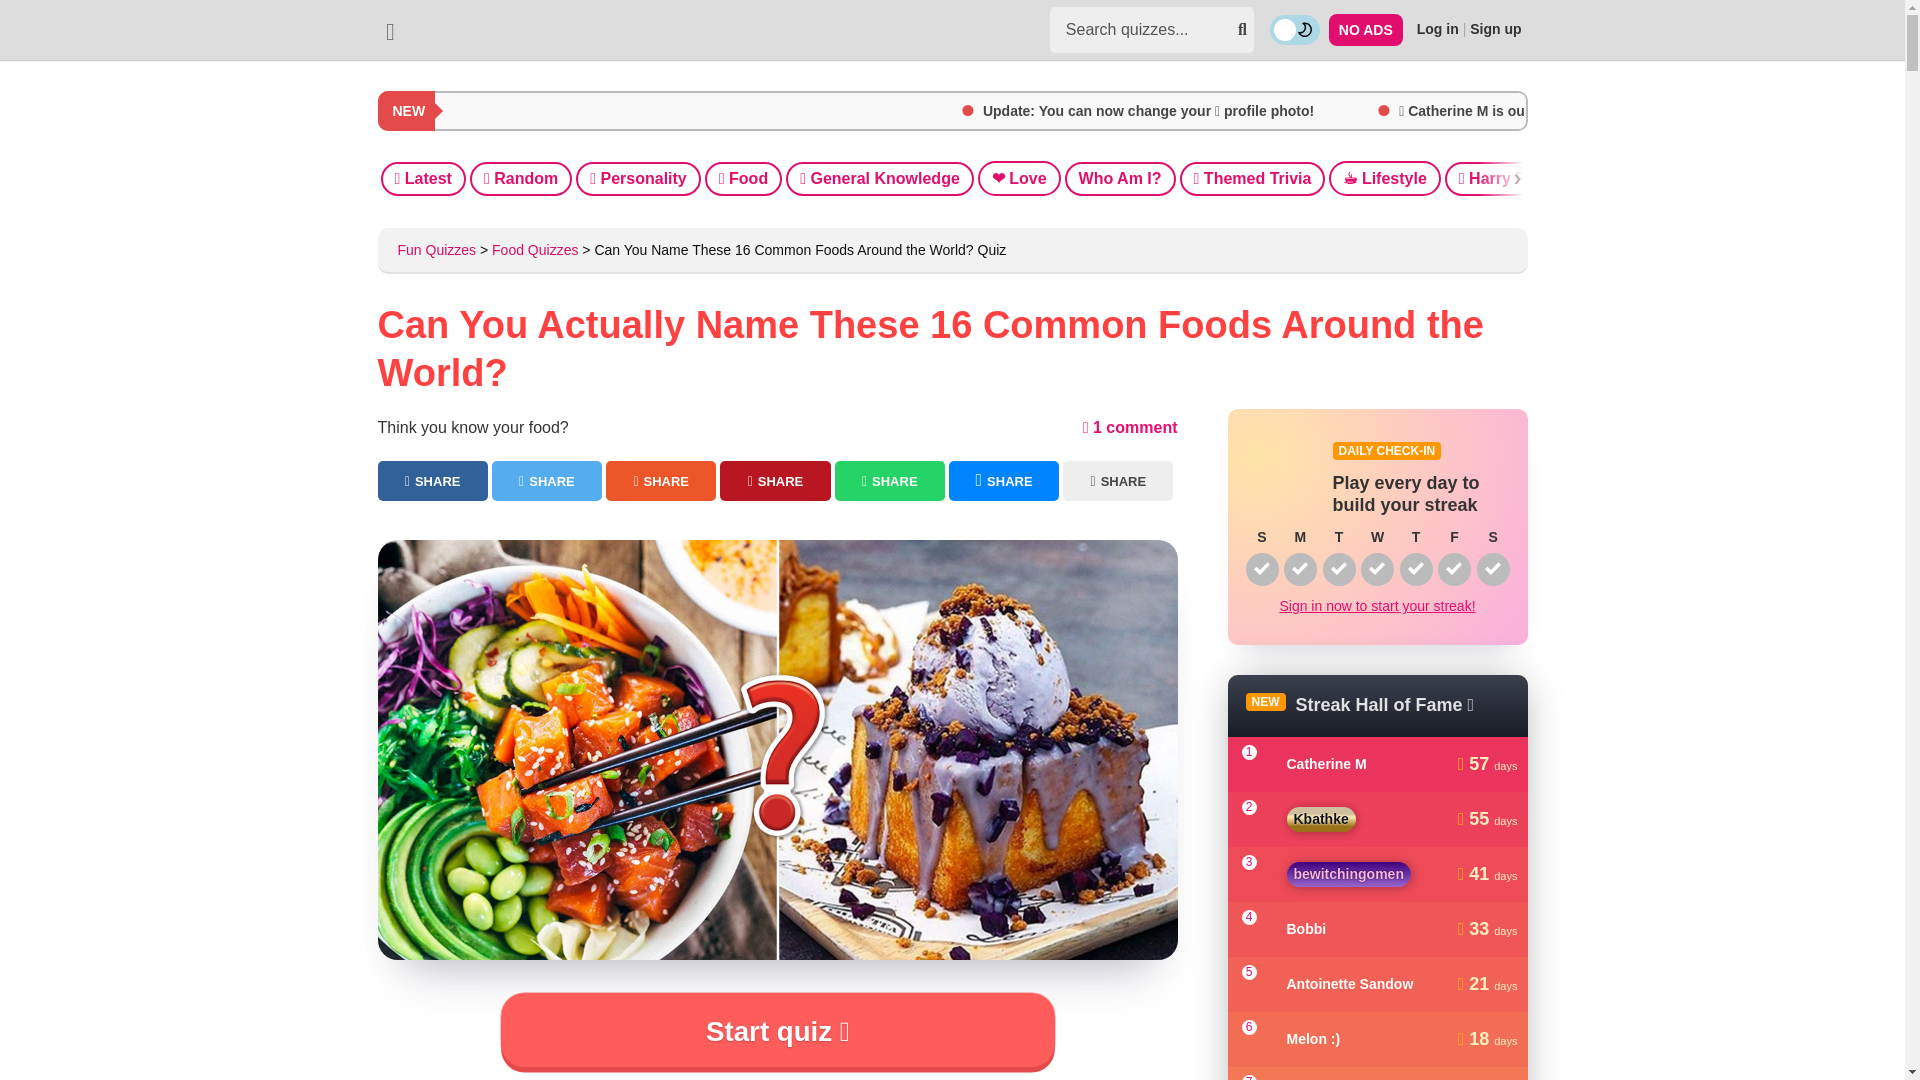 The width and height of the screenshot is (1920, 1080). I want to click on Share this quiz on Pinterest, so click(774, 481).